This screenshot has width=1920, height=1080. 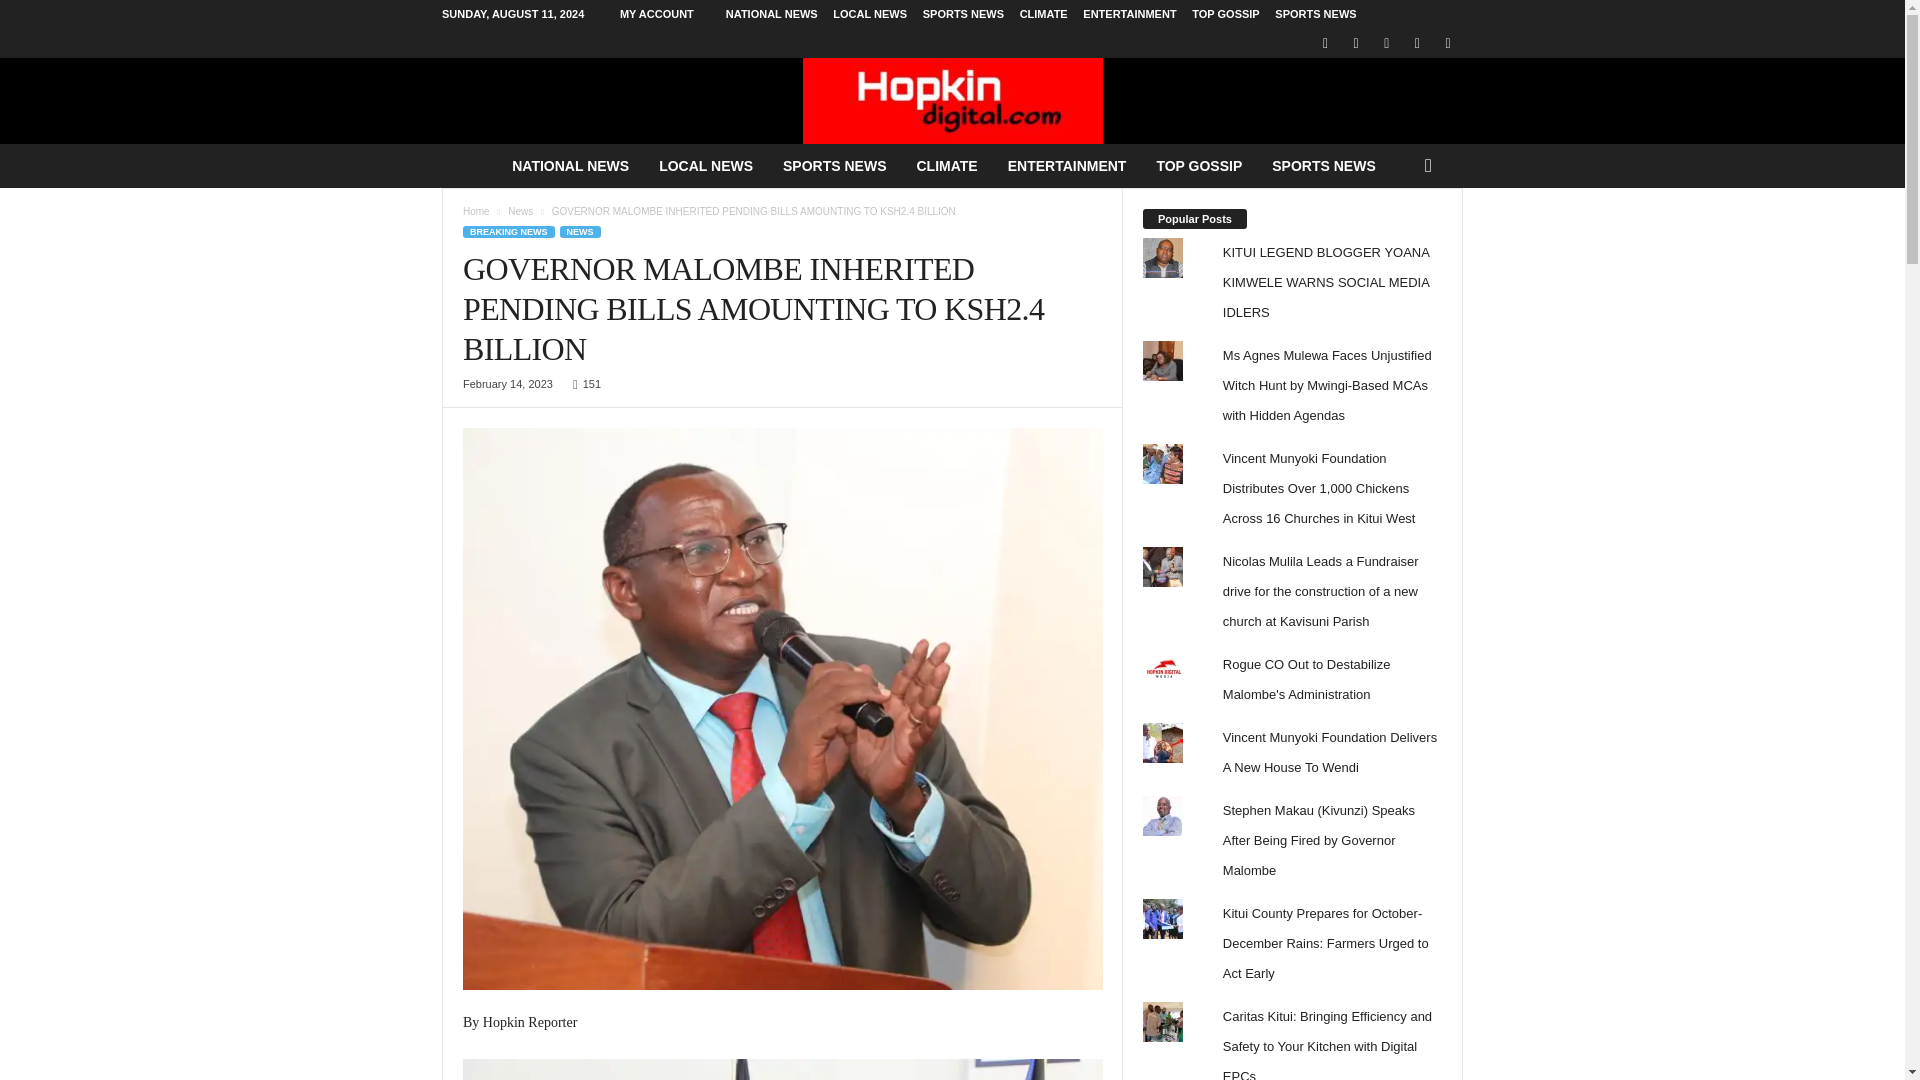 I want to click on CLIMATE, so click(x=1043, y=14).